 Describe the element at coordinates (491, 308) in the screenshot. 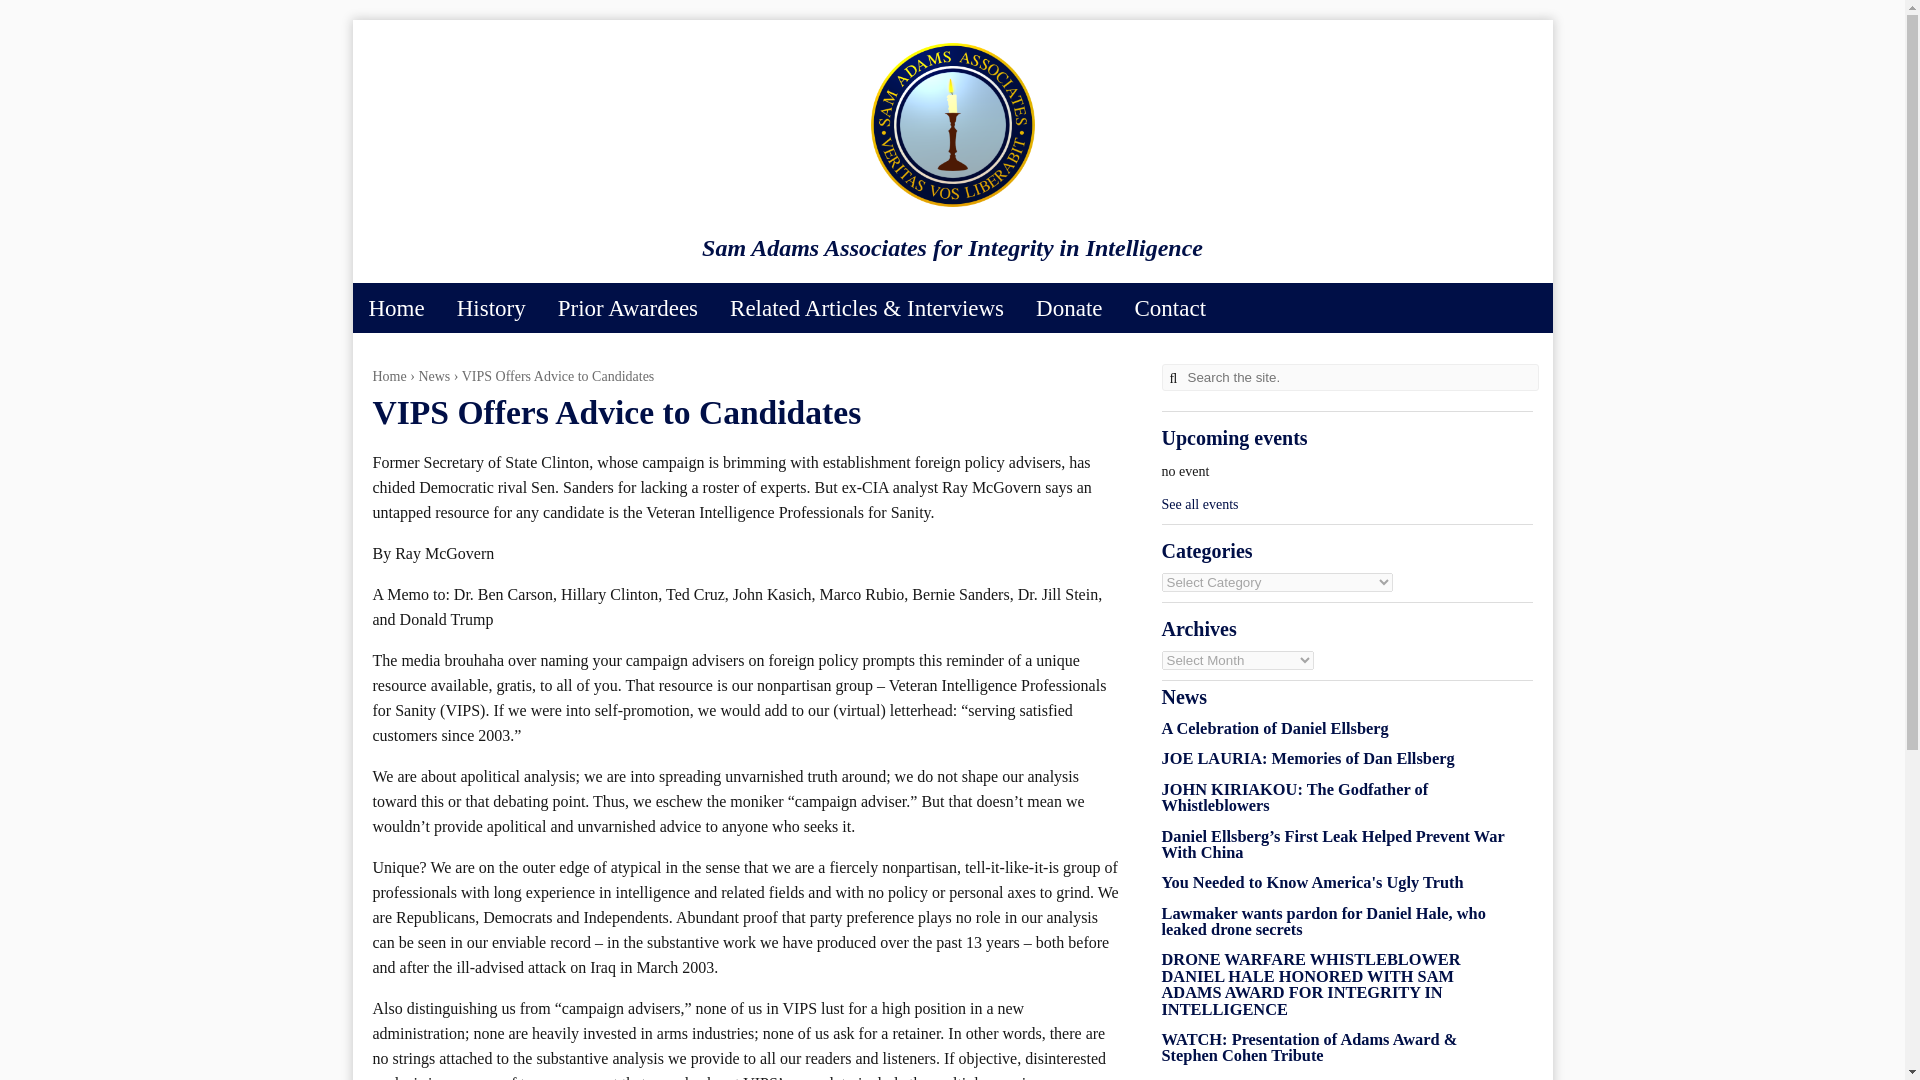

I see `History` at that location.